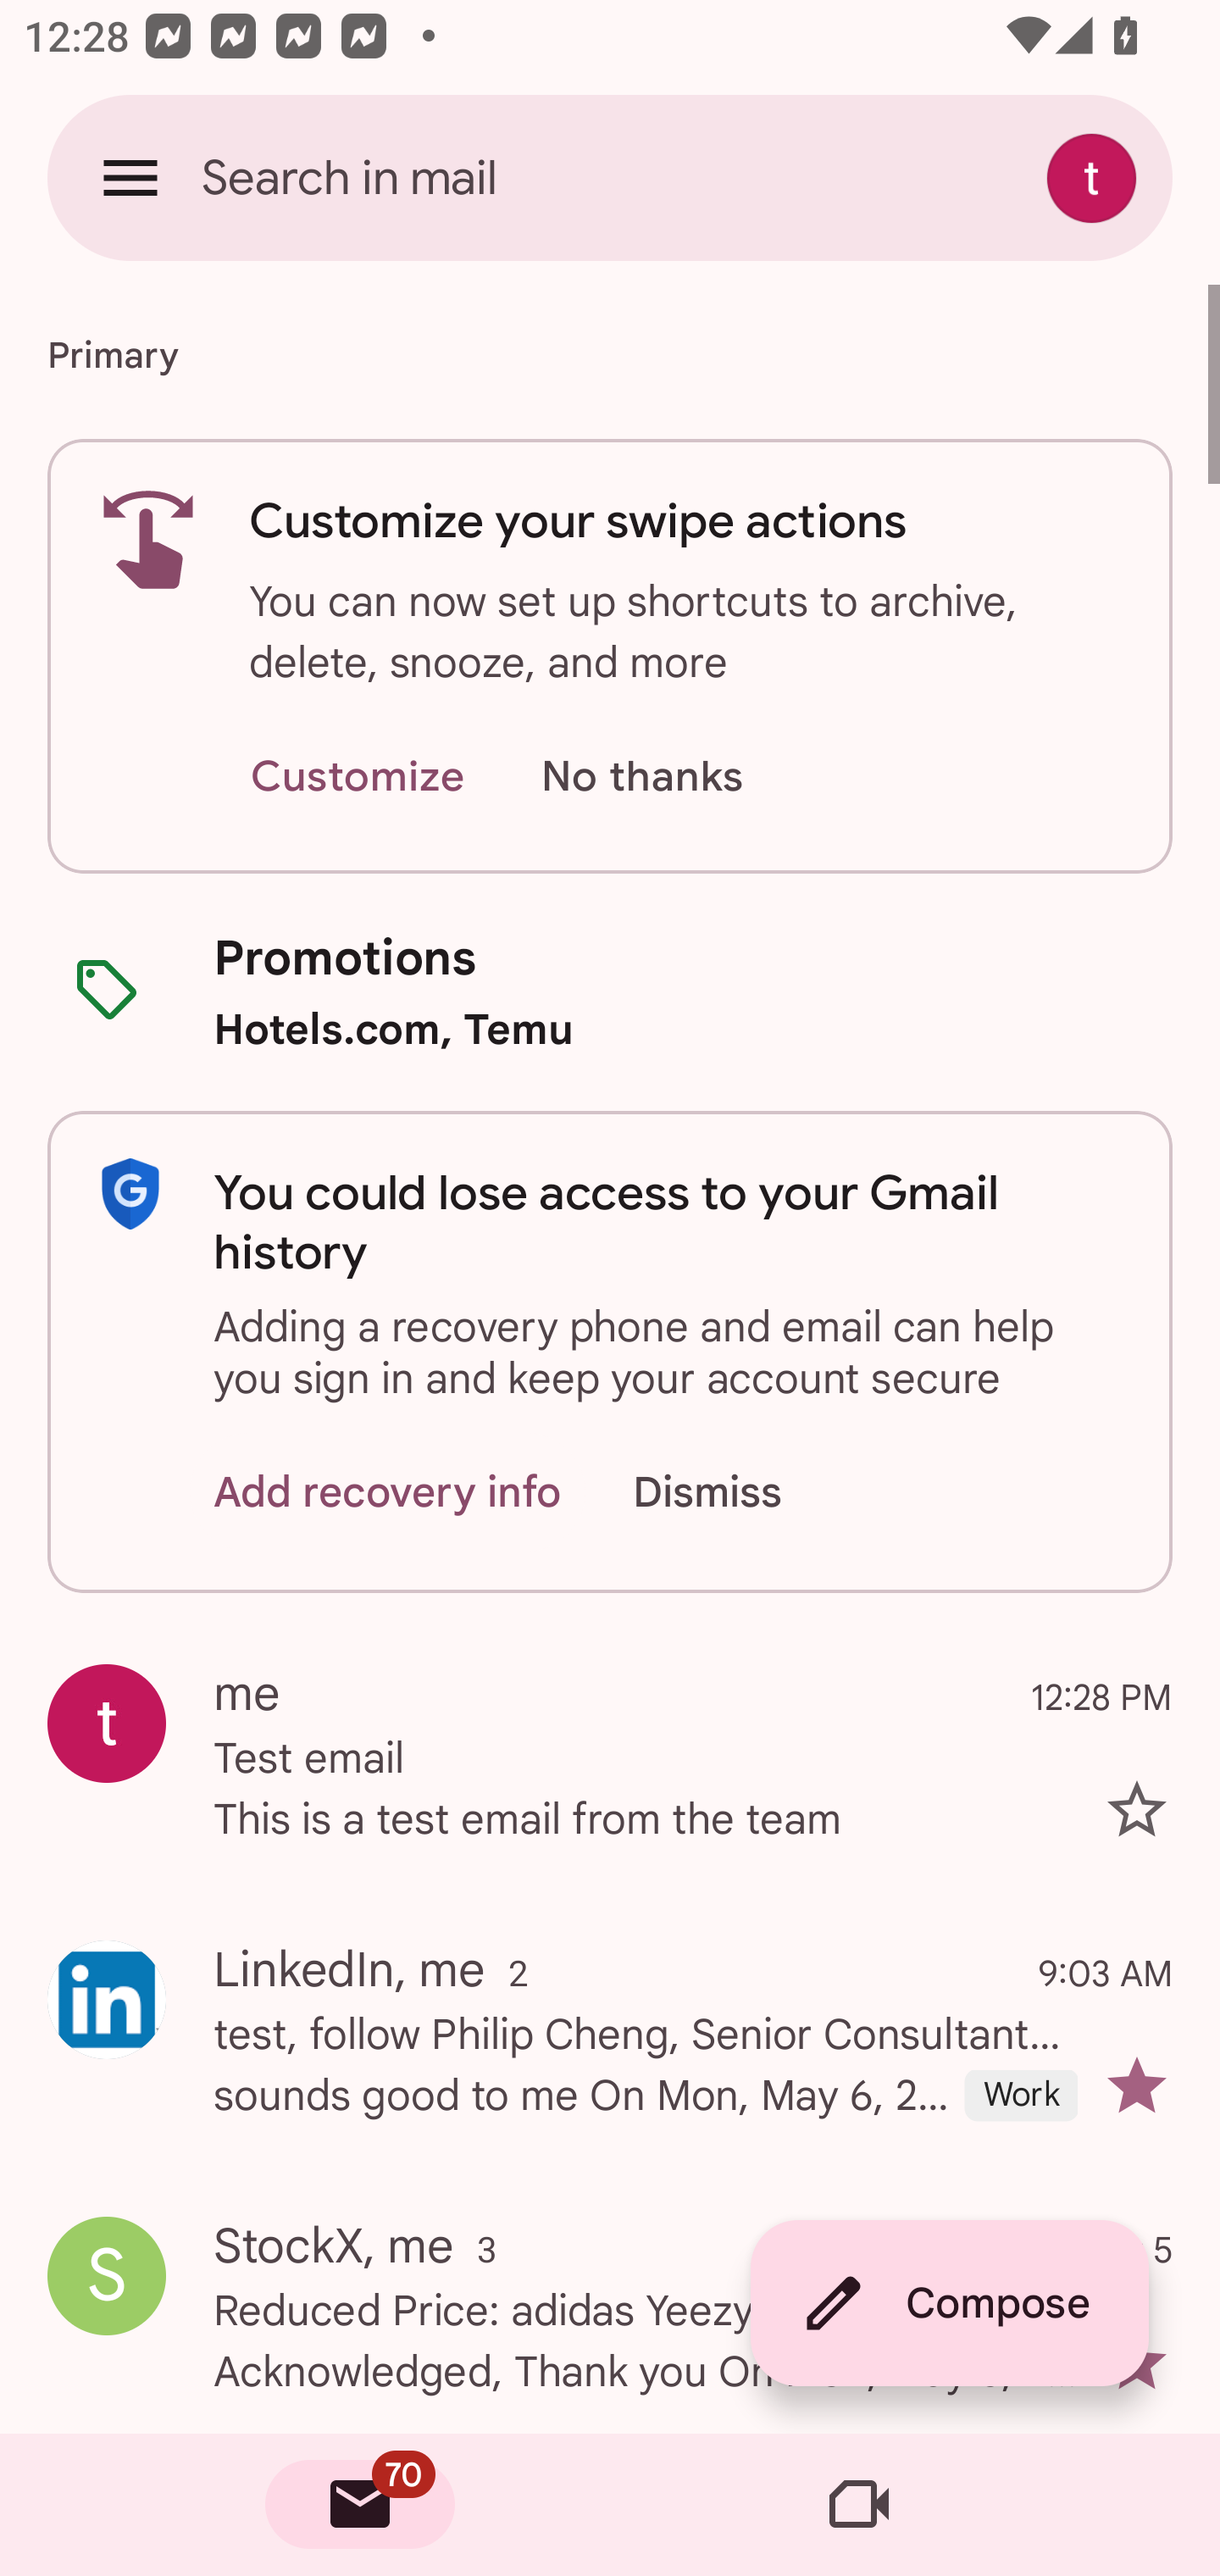 The image size is (1220, 2576). I want to click on No thanks, so click(641, 778).